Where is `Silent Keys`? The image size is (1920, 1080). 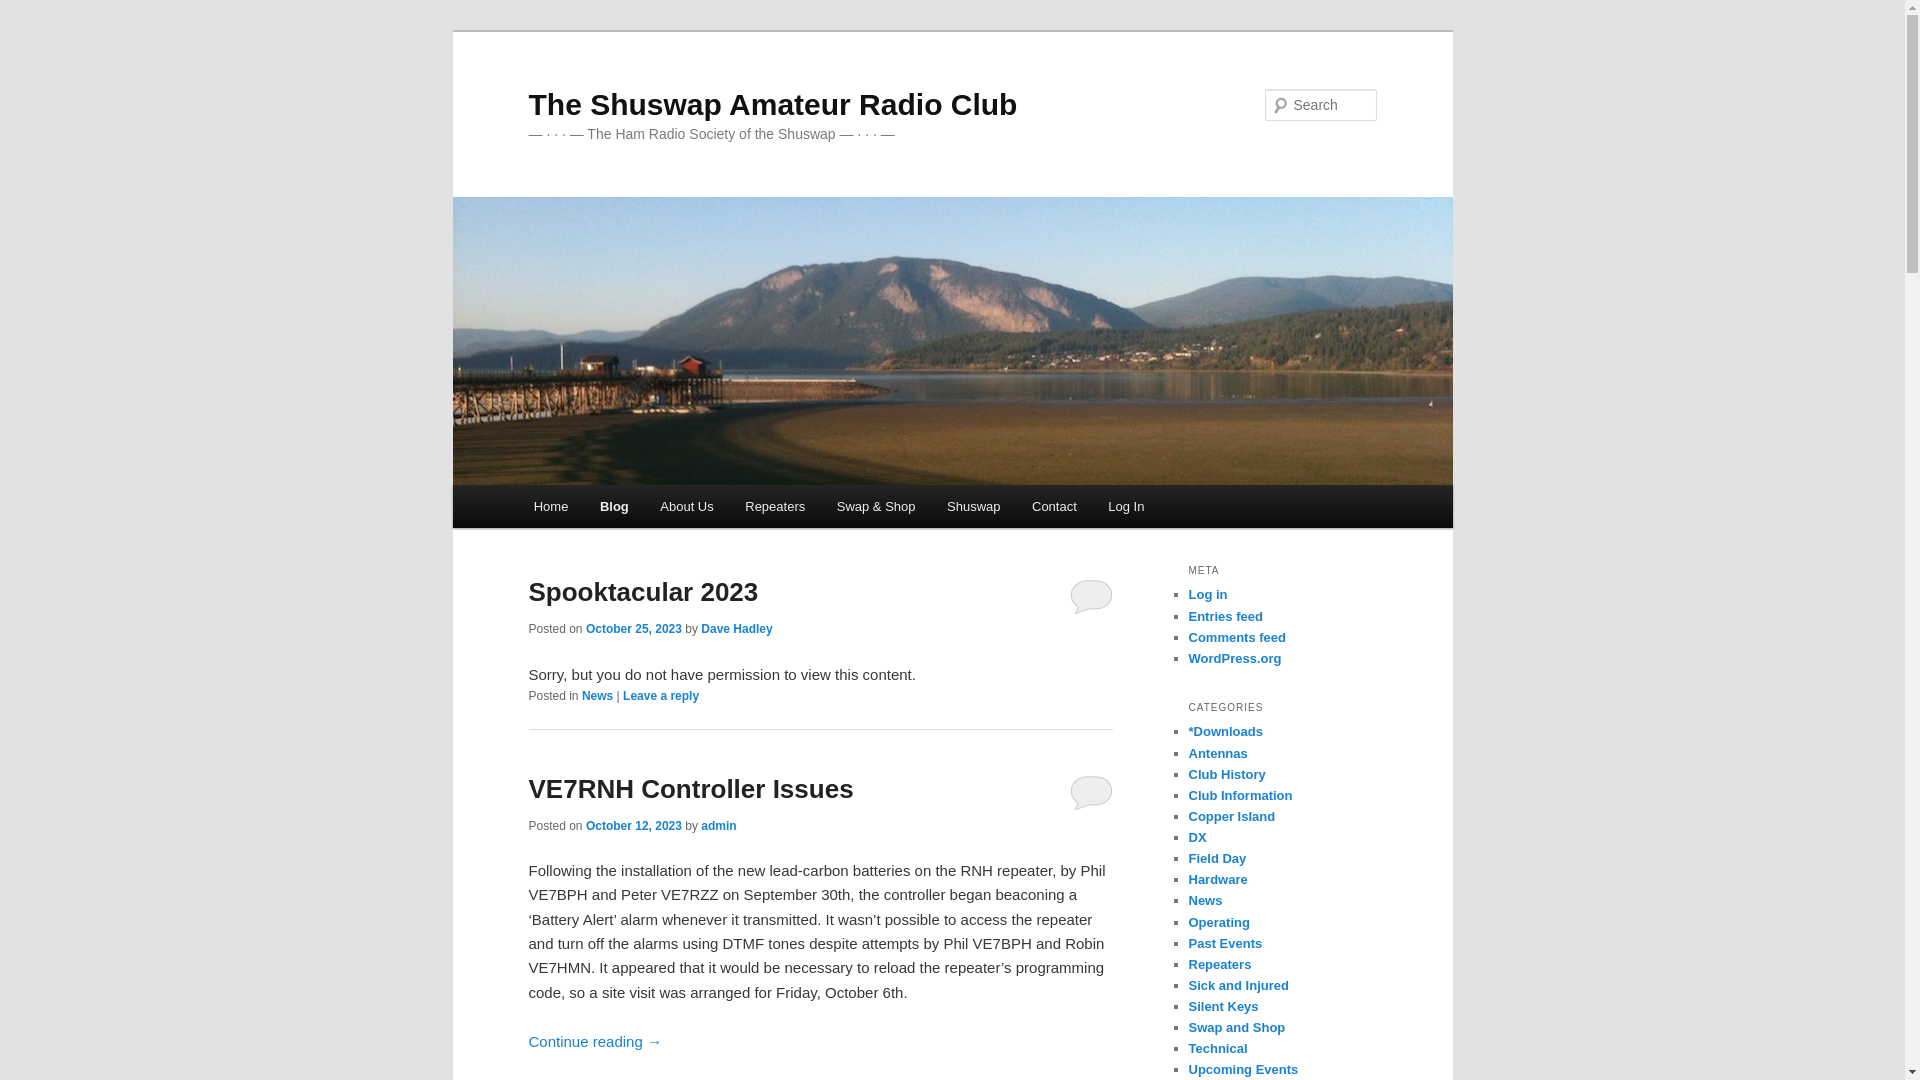 Silent Keys is located at coordinates (1223, 1006).